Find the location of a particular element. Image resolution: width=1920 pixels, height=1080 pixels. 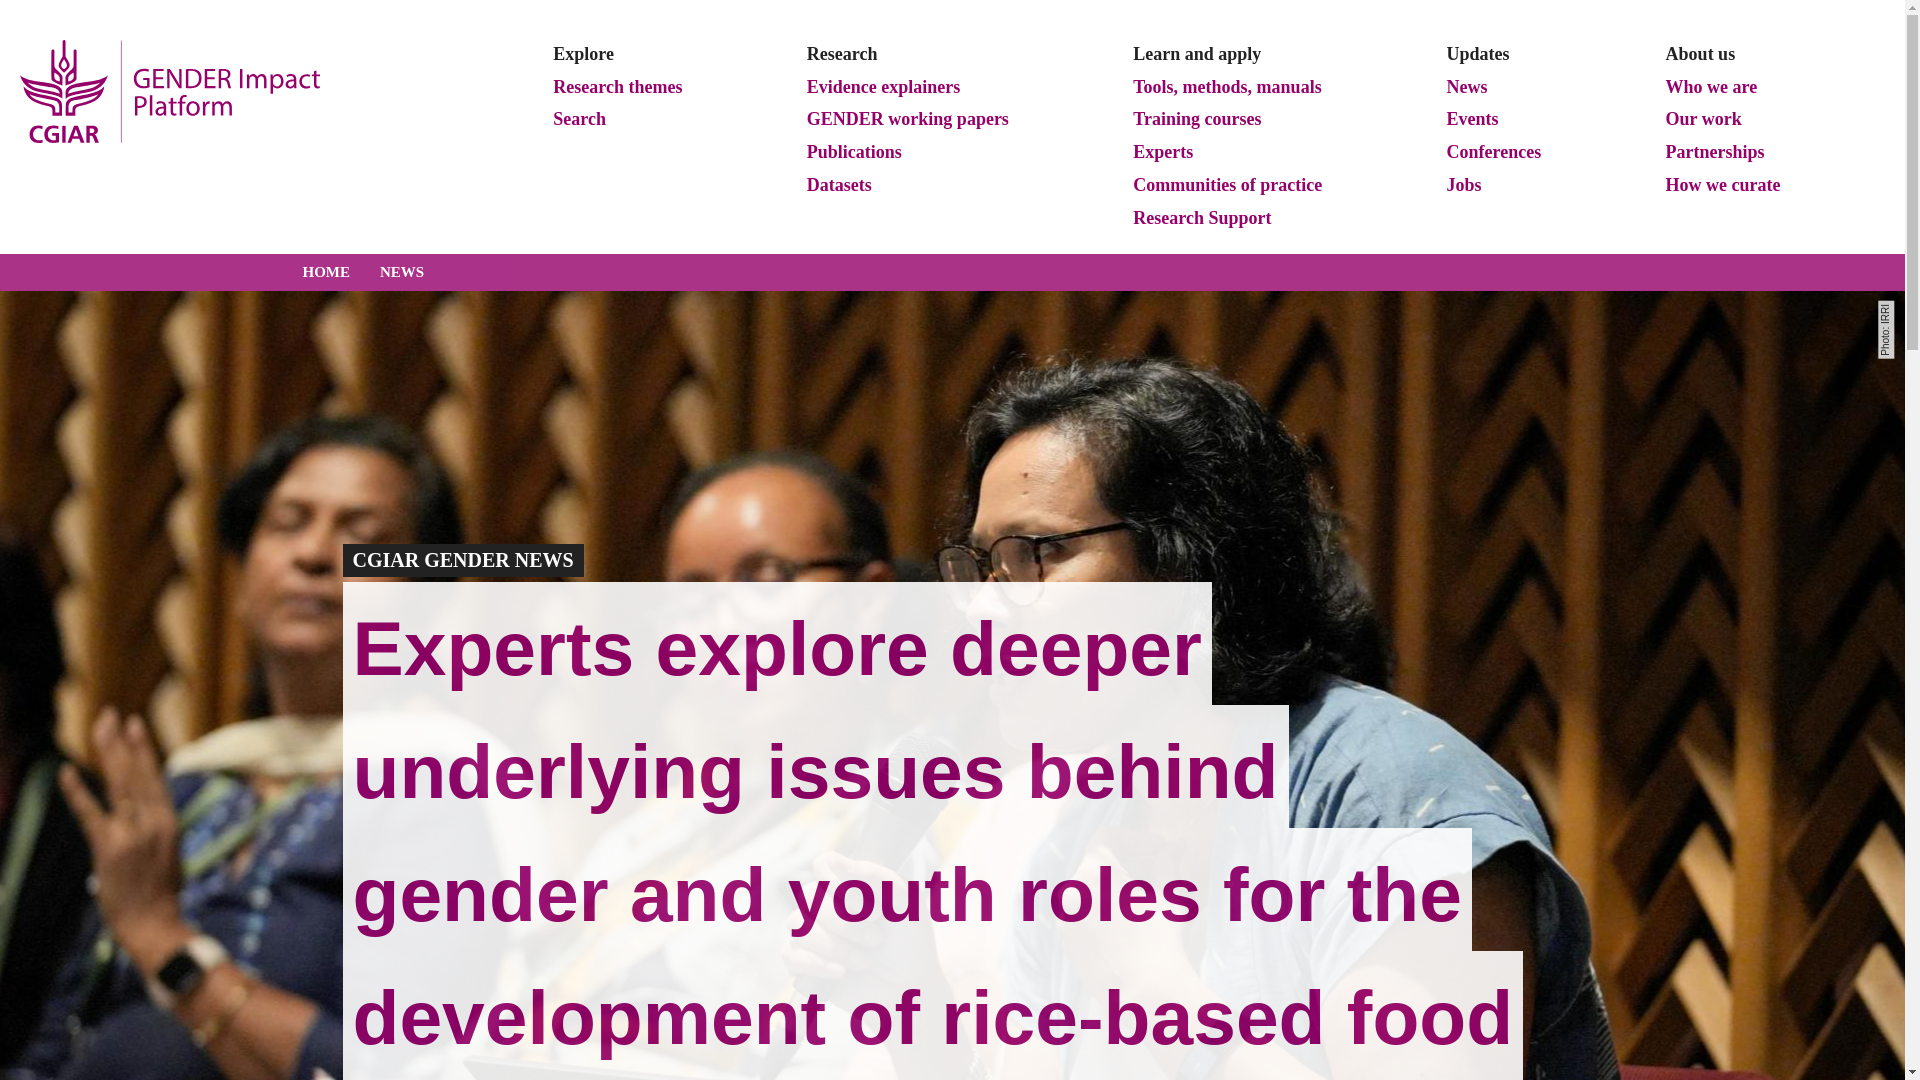

How we curate is located at coordinates (1723, 185).